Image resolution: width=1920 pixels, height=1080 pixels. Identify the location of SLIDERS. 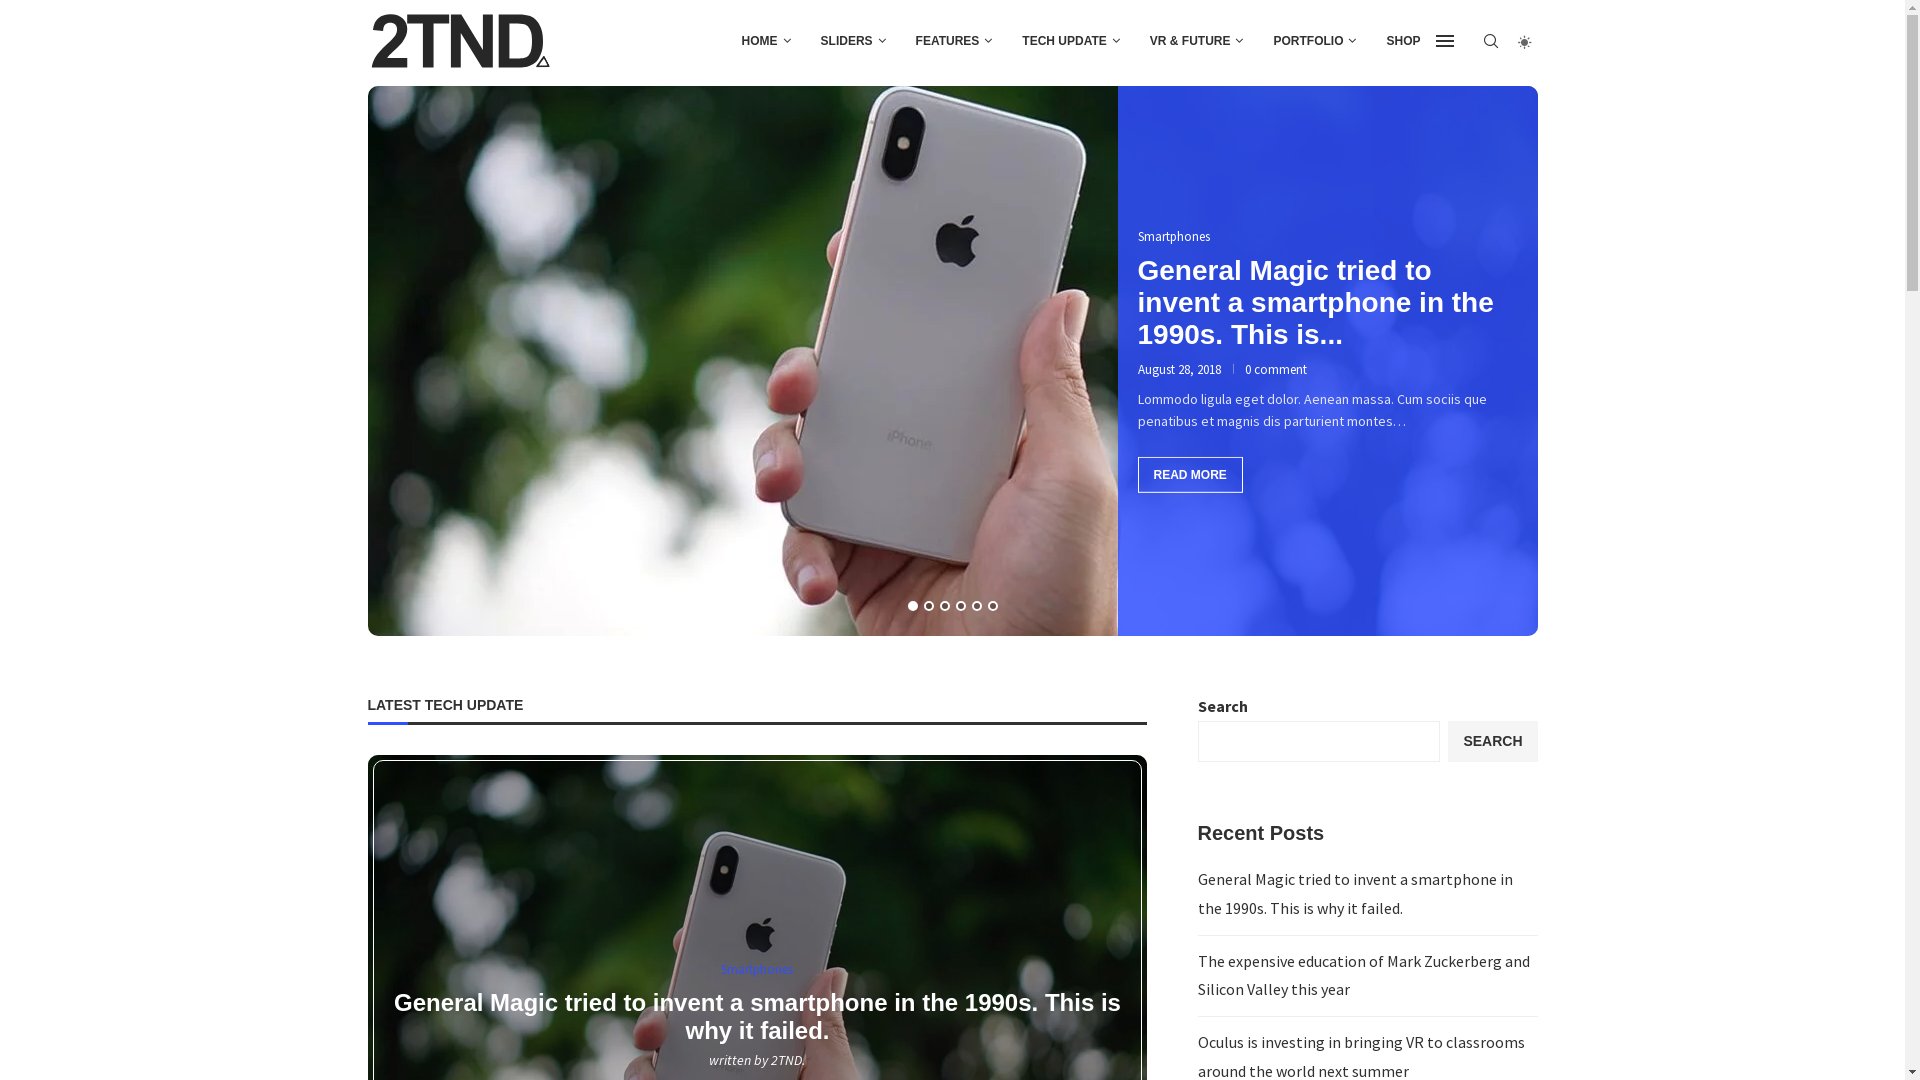
(854, 41).